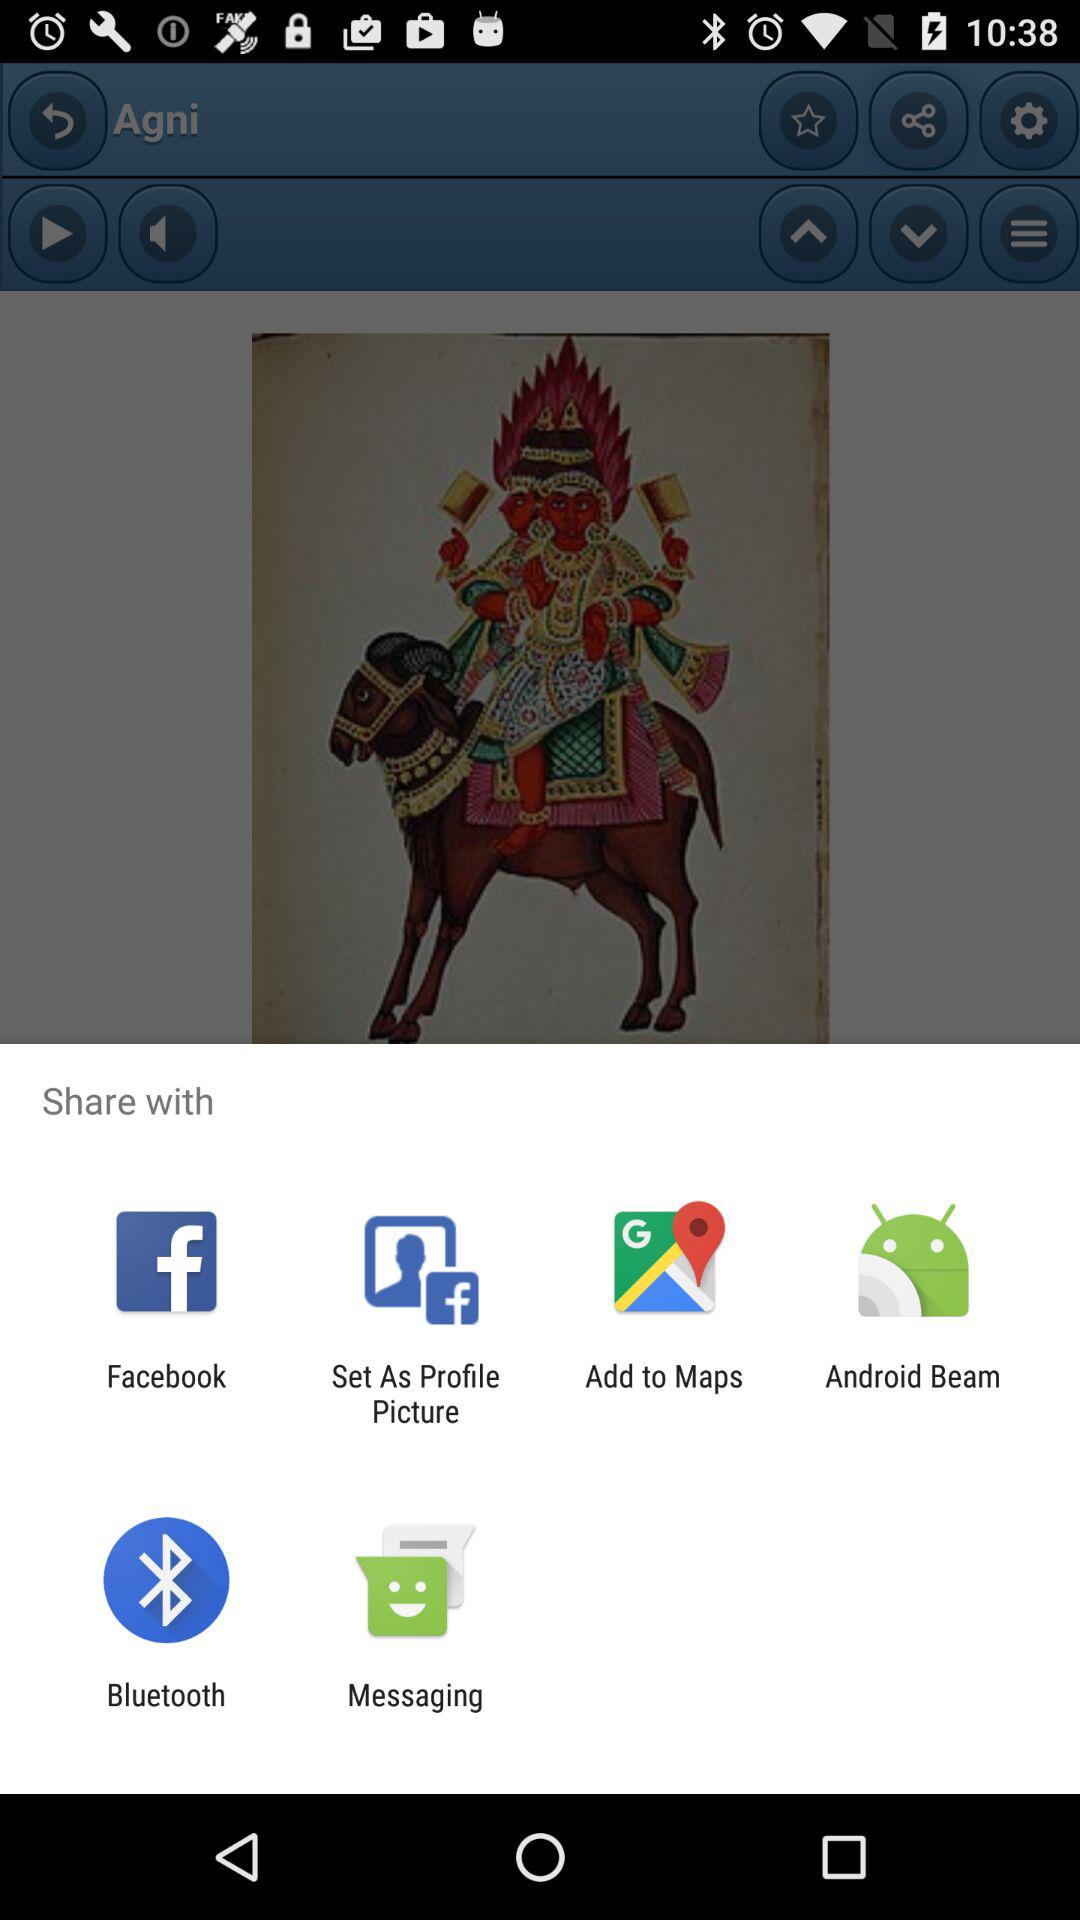 This screenshot has height=1920, width=1080. I want to click on scroll to android beam icon, so click(913, 1393).